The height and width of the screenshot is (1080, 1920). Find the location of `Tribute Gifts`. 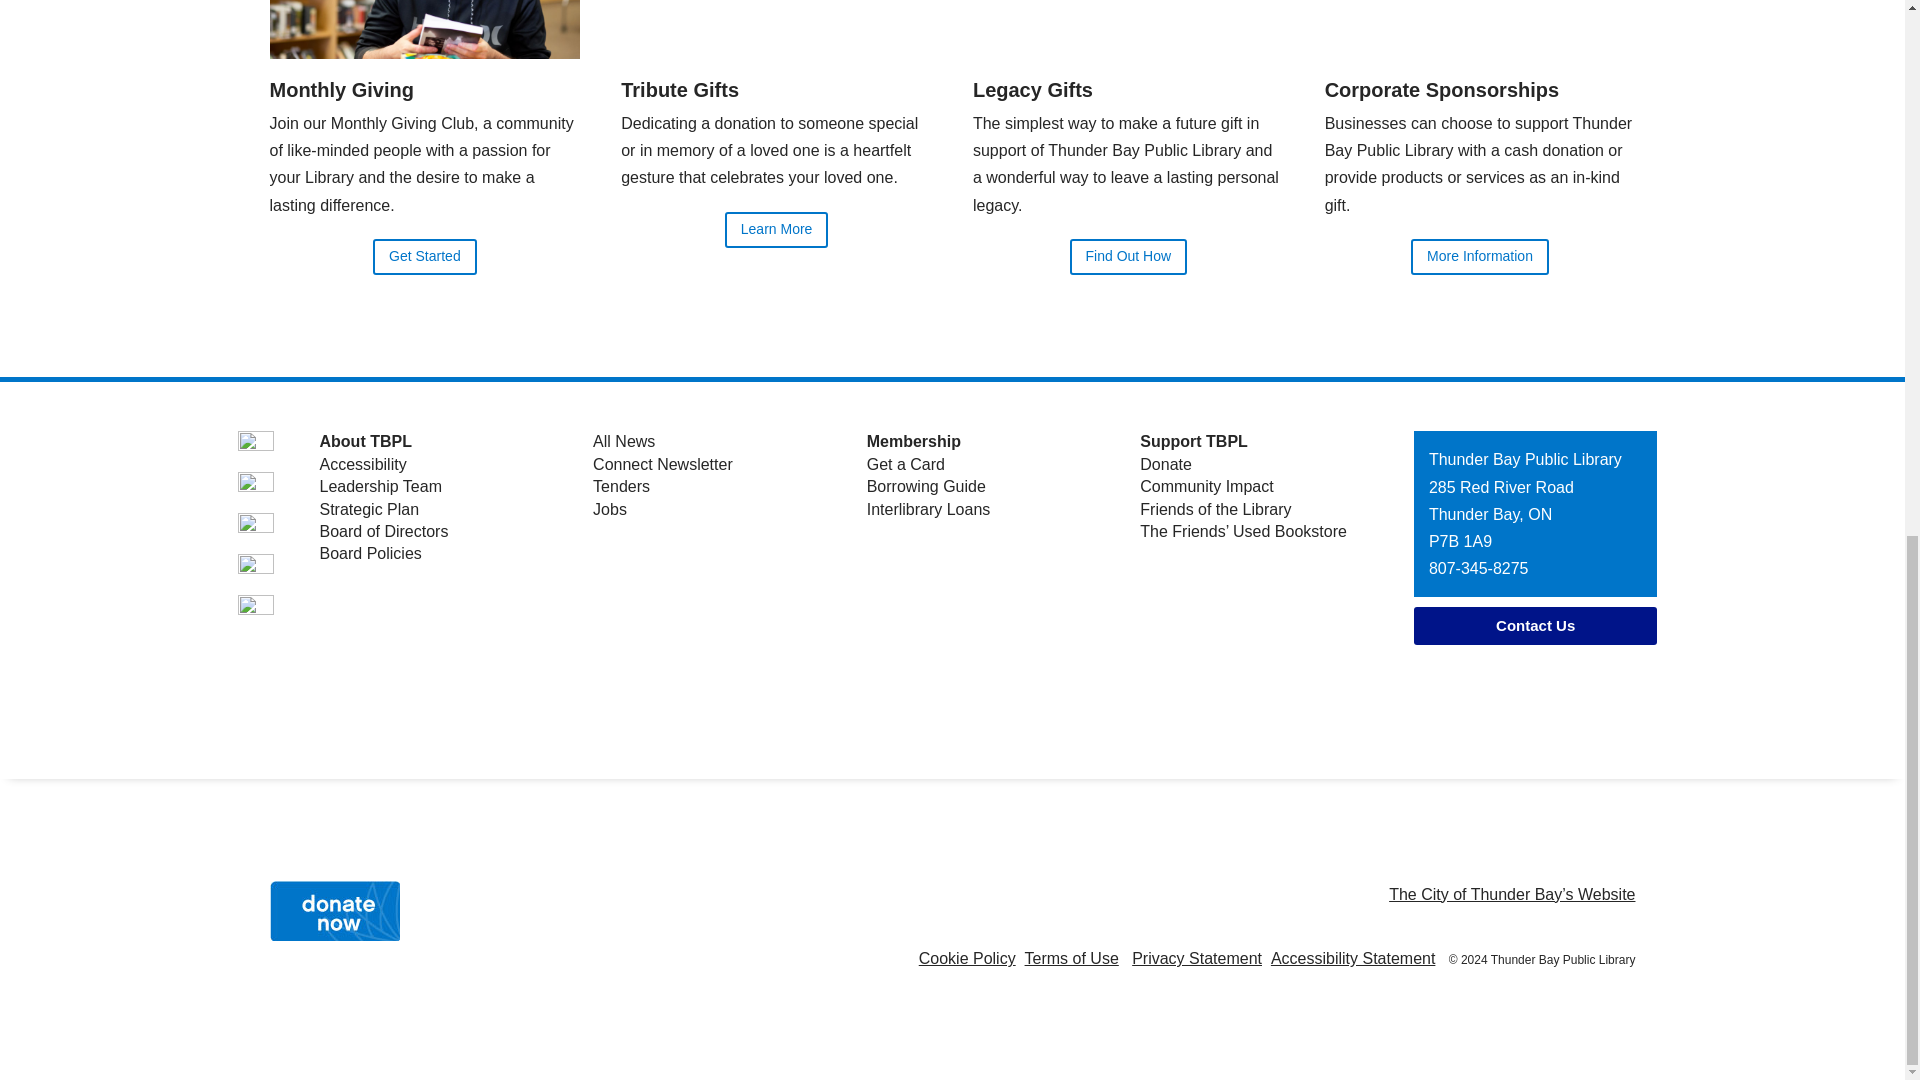

Tribute Gifts is located at coordinates (680, 90).